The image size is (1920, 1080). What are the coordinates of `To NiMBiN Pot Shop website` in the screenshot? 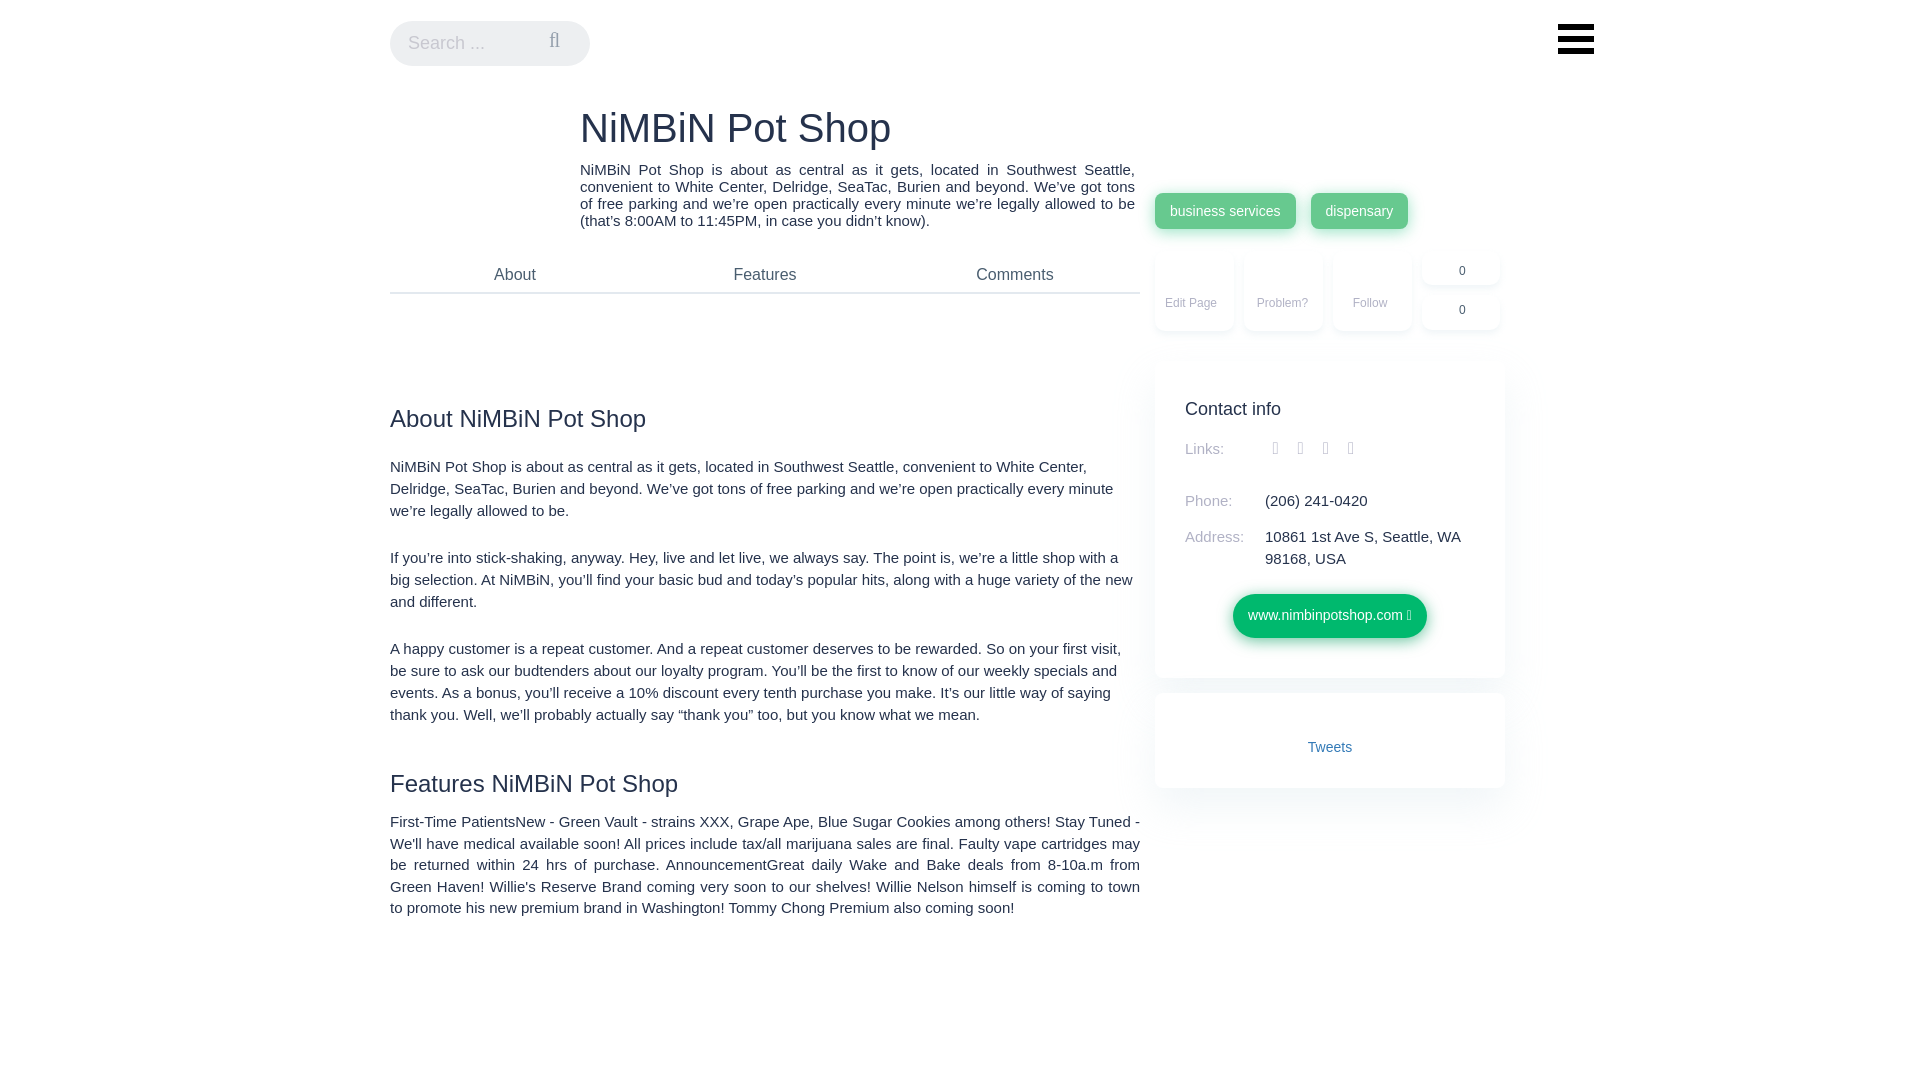 It's located at (1329, 616).